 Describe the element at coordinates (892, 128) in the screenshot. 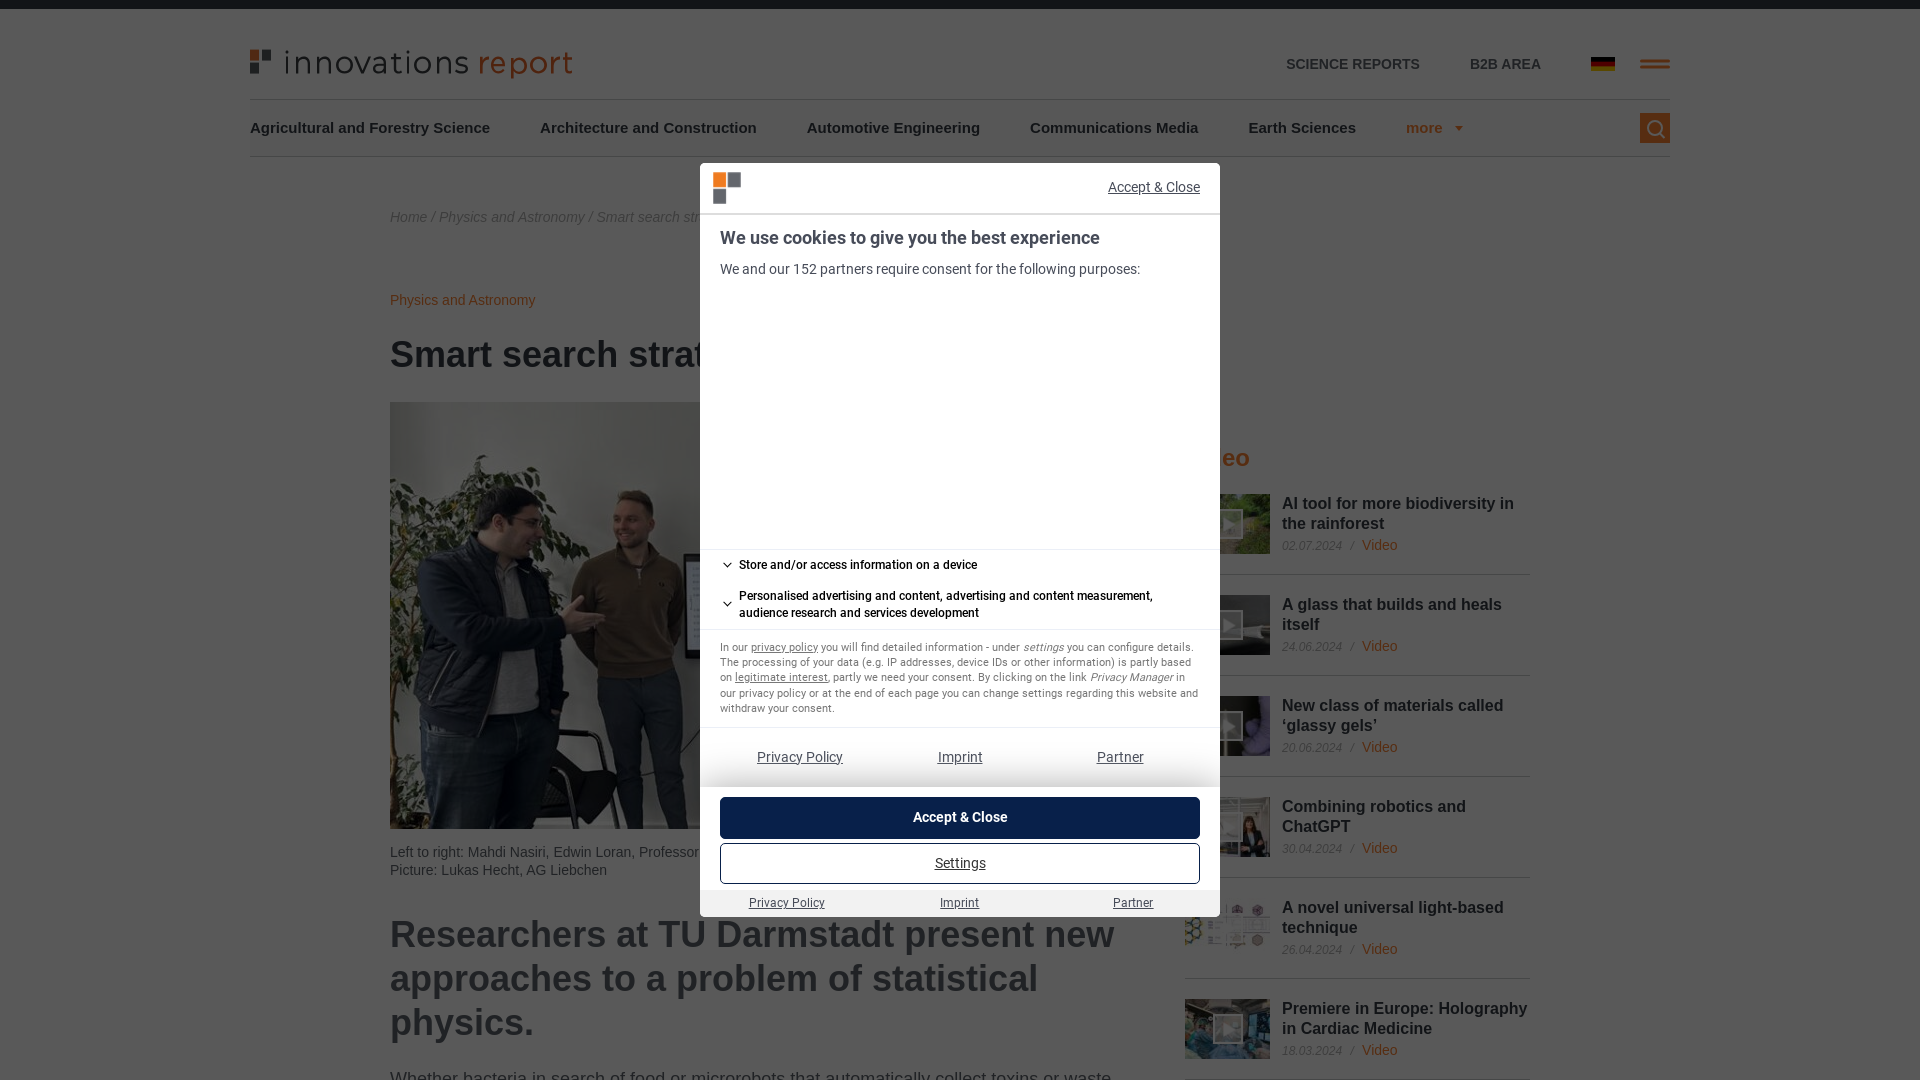

I see `Automotive Engineering` at that location.